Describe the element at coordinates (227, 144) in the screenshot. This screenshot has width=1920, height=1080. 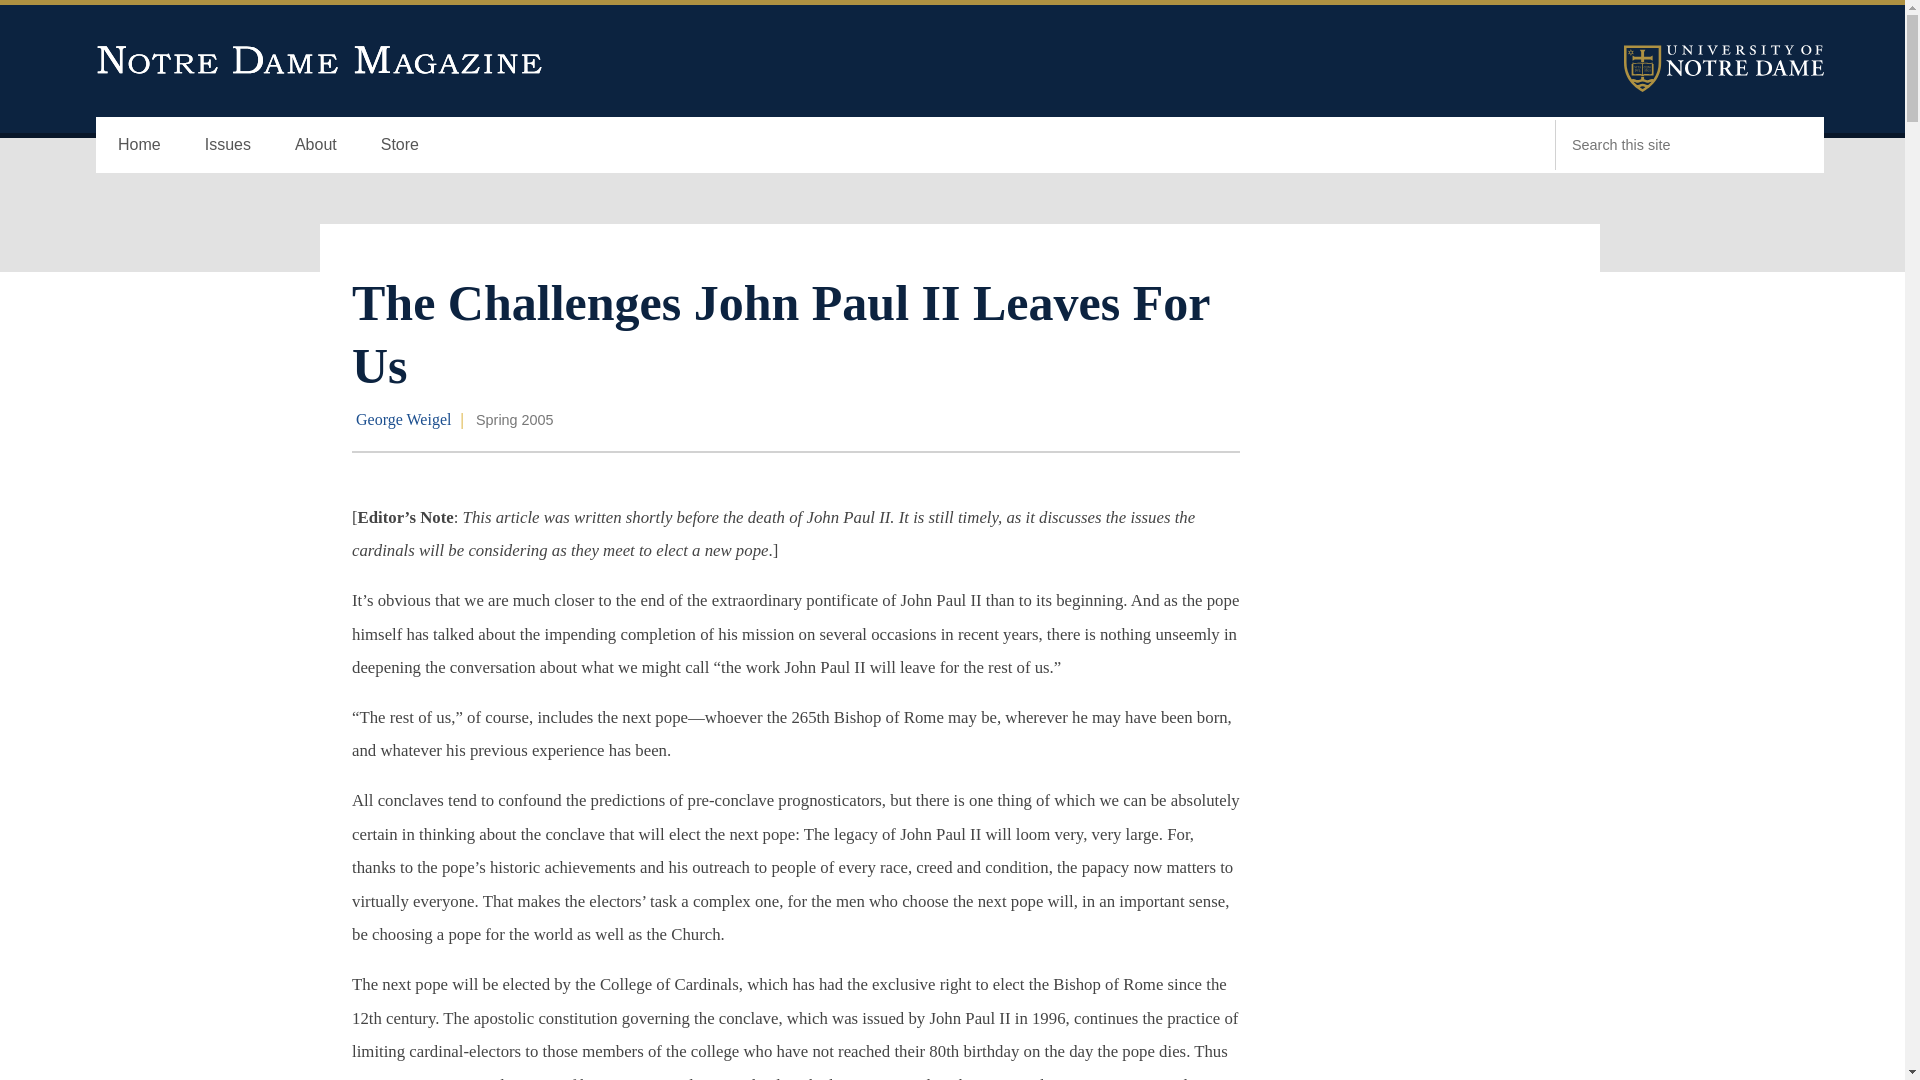
I see `Issues` at that location.